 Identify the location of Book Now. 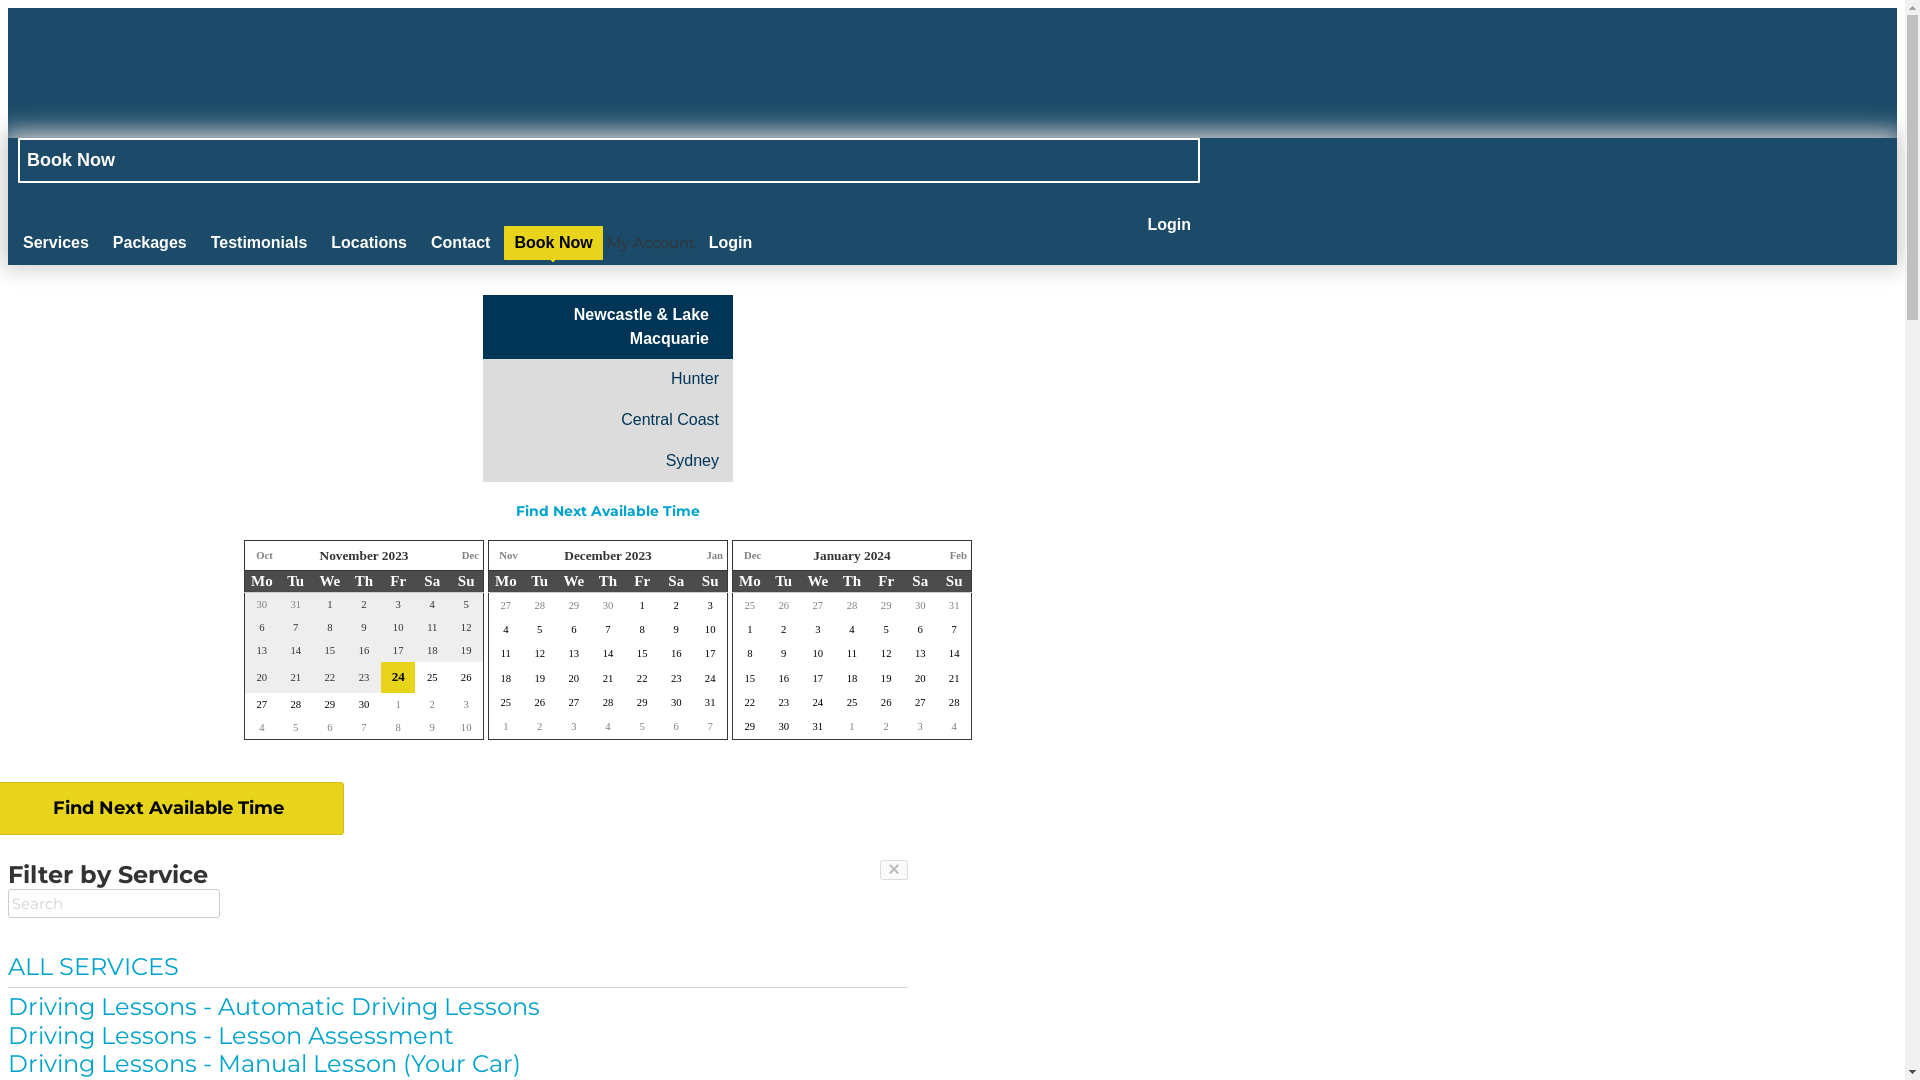
(609, 160).